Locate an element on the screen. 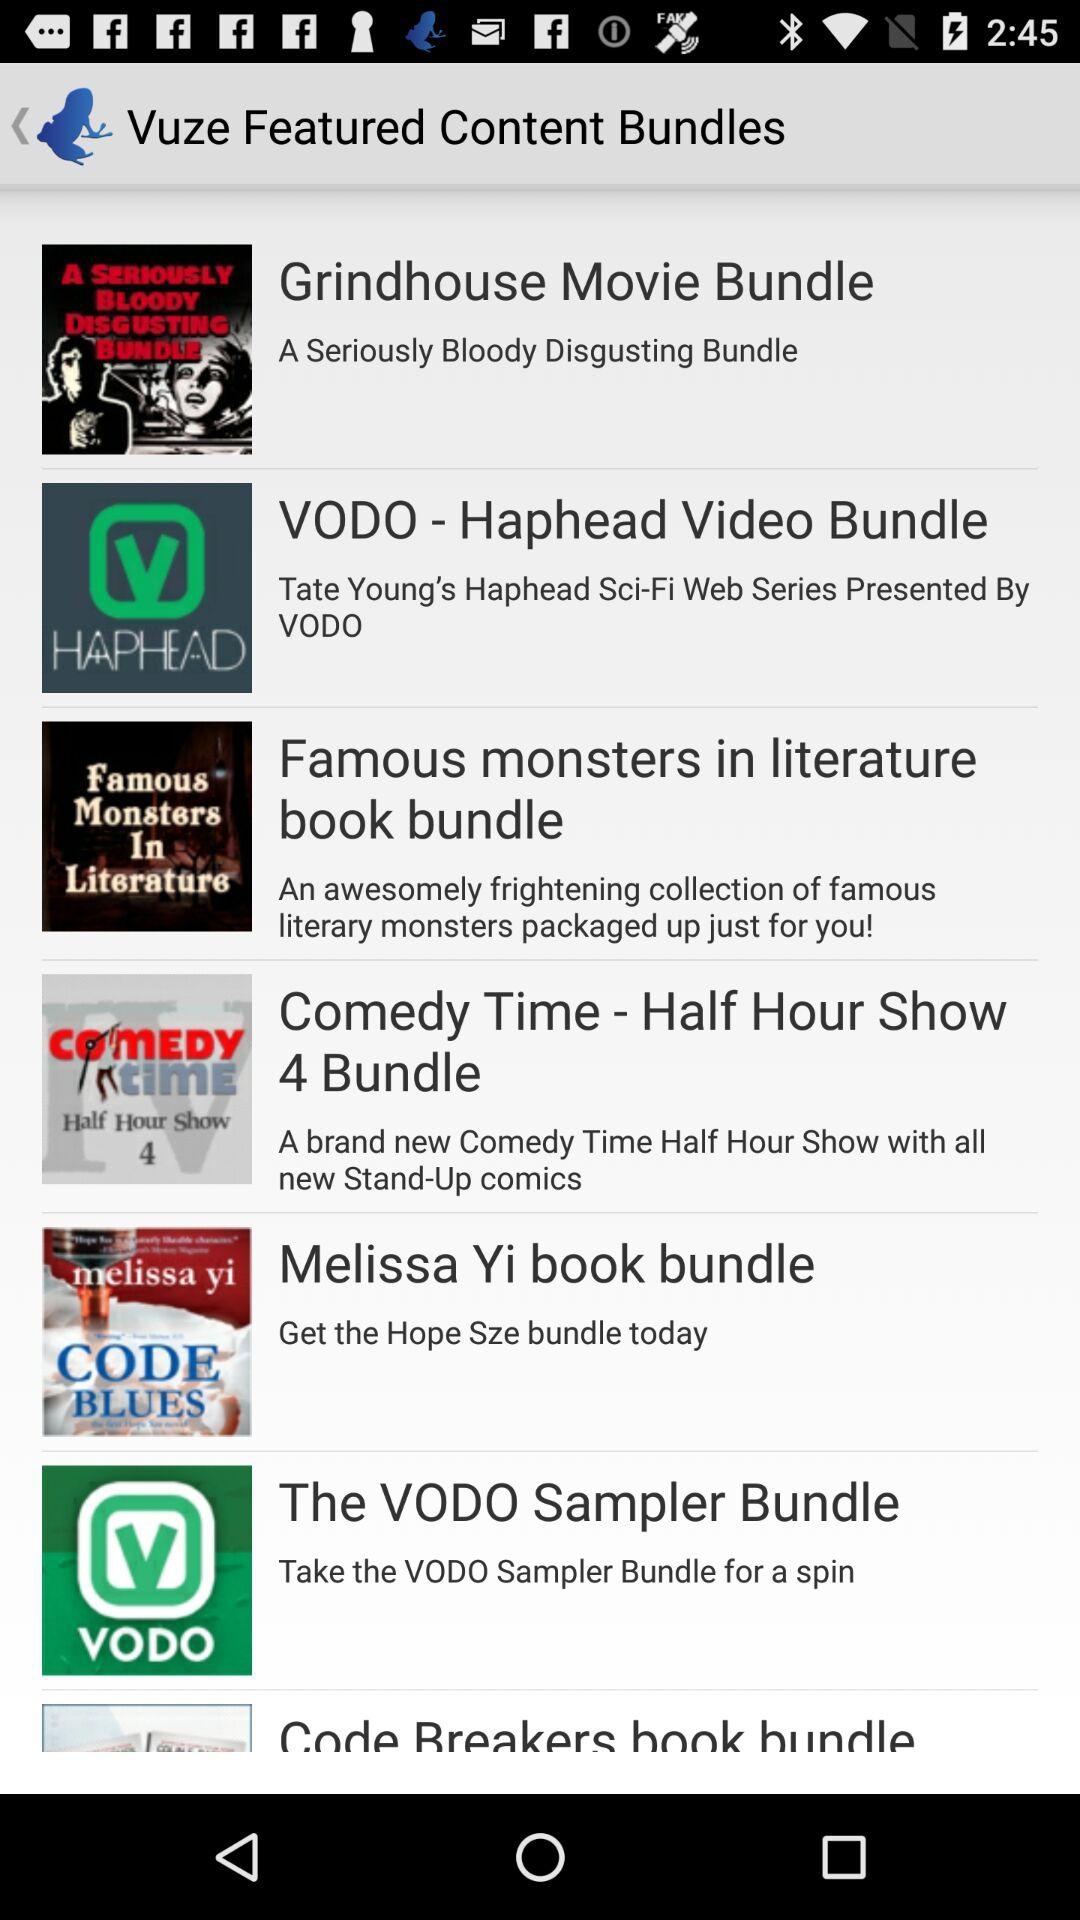 This screenshot has height=1920, width=1080. select icon below comedy time half item is located at coordinates (658, 1152).